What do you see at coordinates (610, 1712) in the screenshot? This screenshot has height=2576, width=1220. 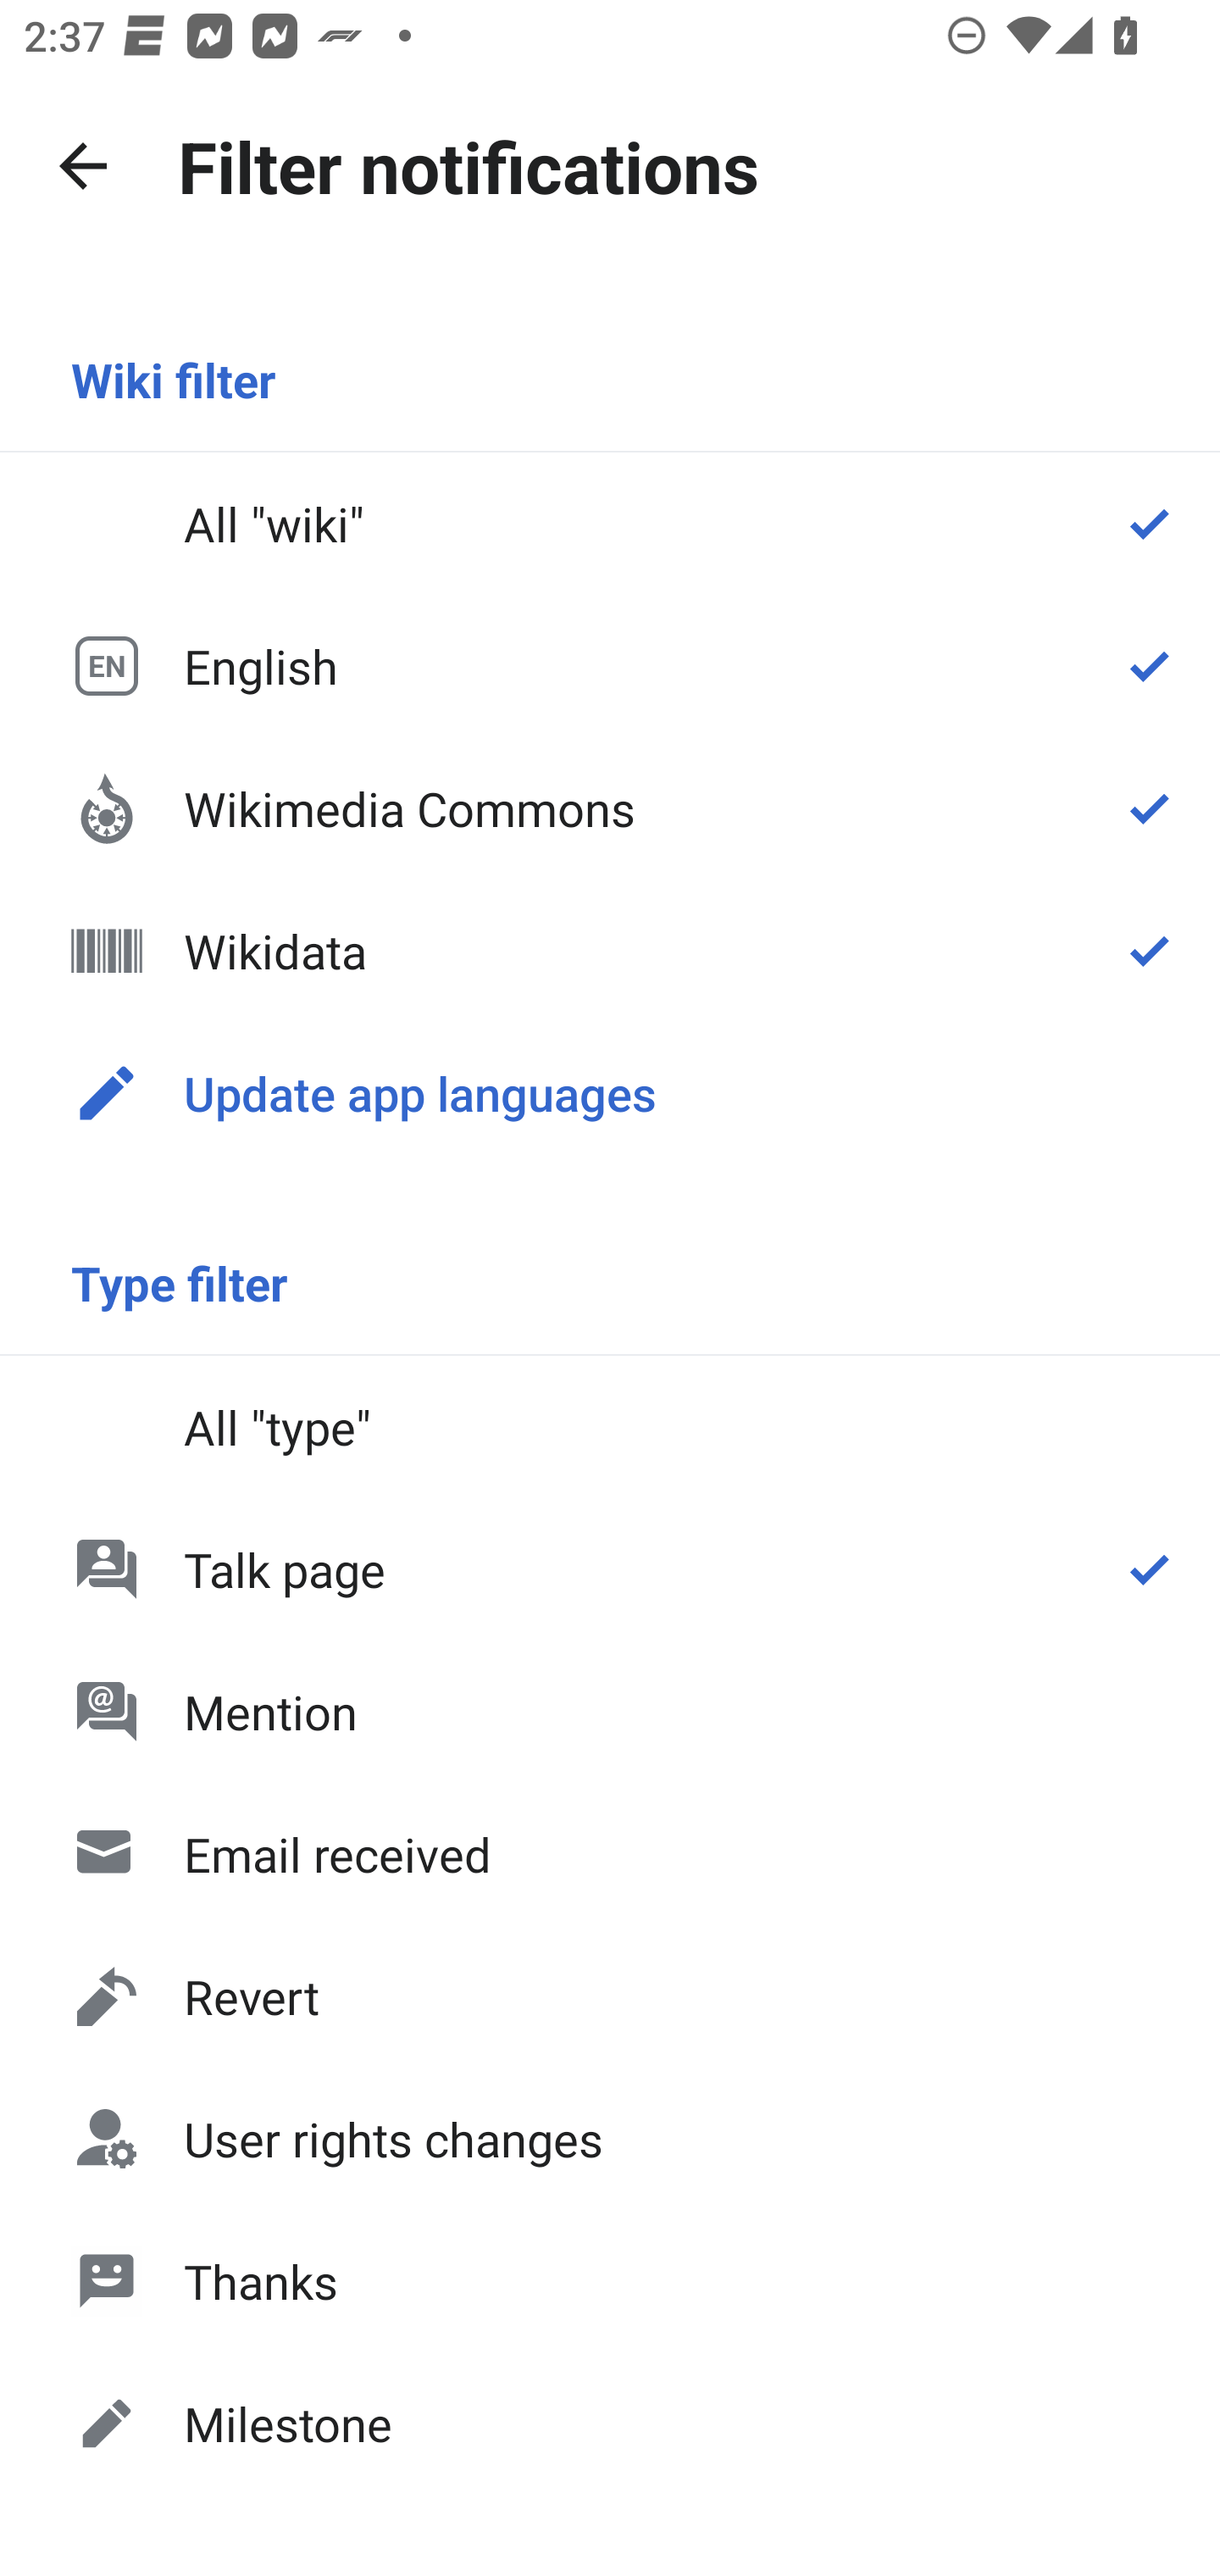 I see `Mention` at bounding box center [610, 1712].